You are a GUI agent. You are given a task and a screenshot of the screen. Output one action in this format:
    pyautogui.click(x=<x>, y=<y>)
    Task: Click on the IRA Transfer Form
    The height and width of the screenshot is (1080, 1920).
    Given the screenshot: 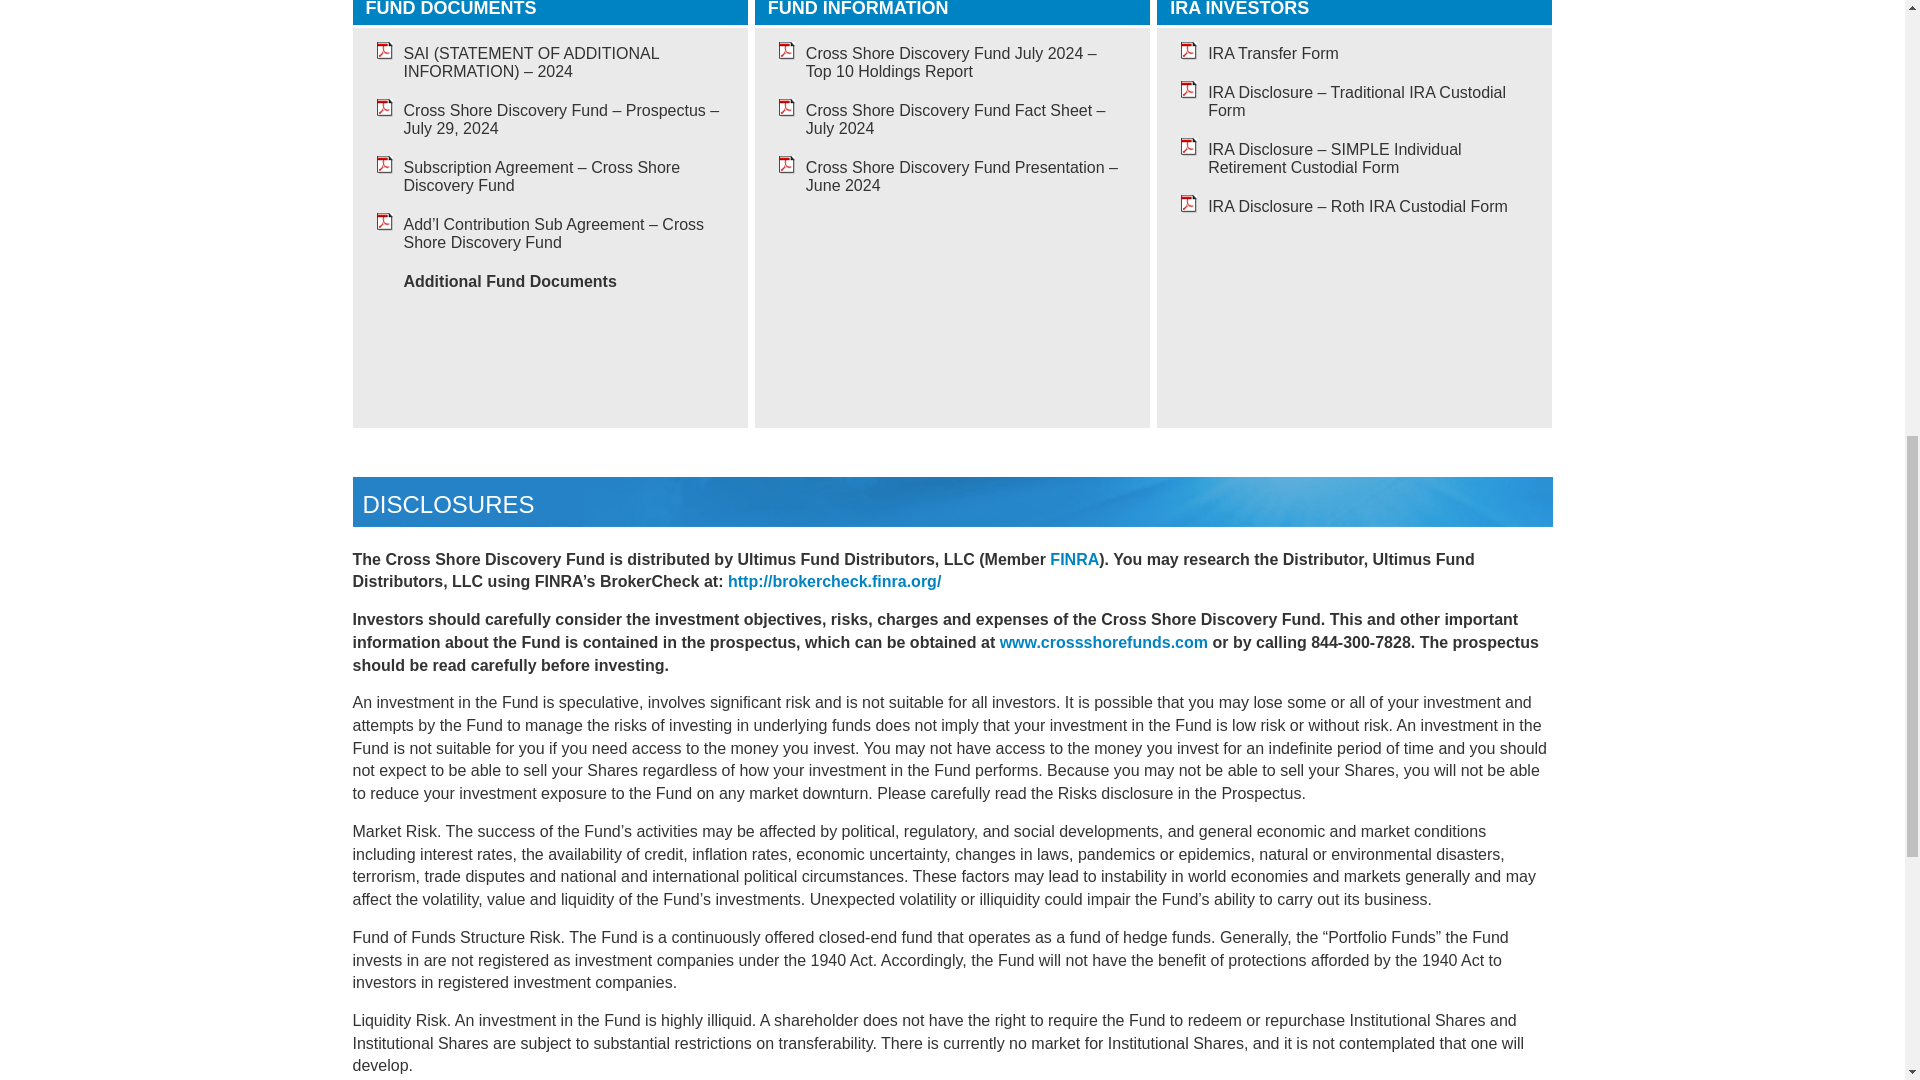 What is the action you would take?
    pyautogui.click(x=1272, y=53)
    